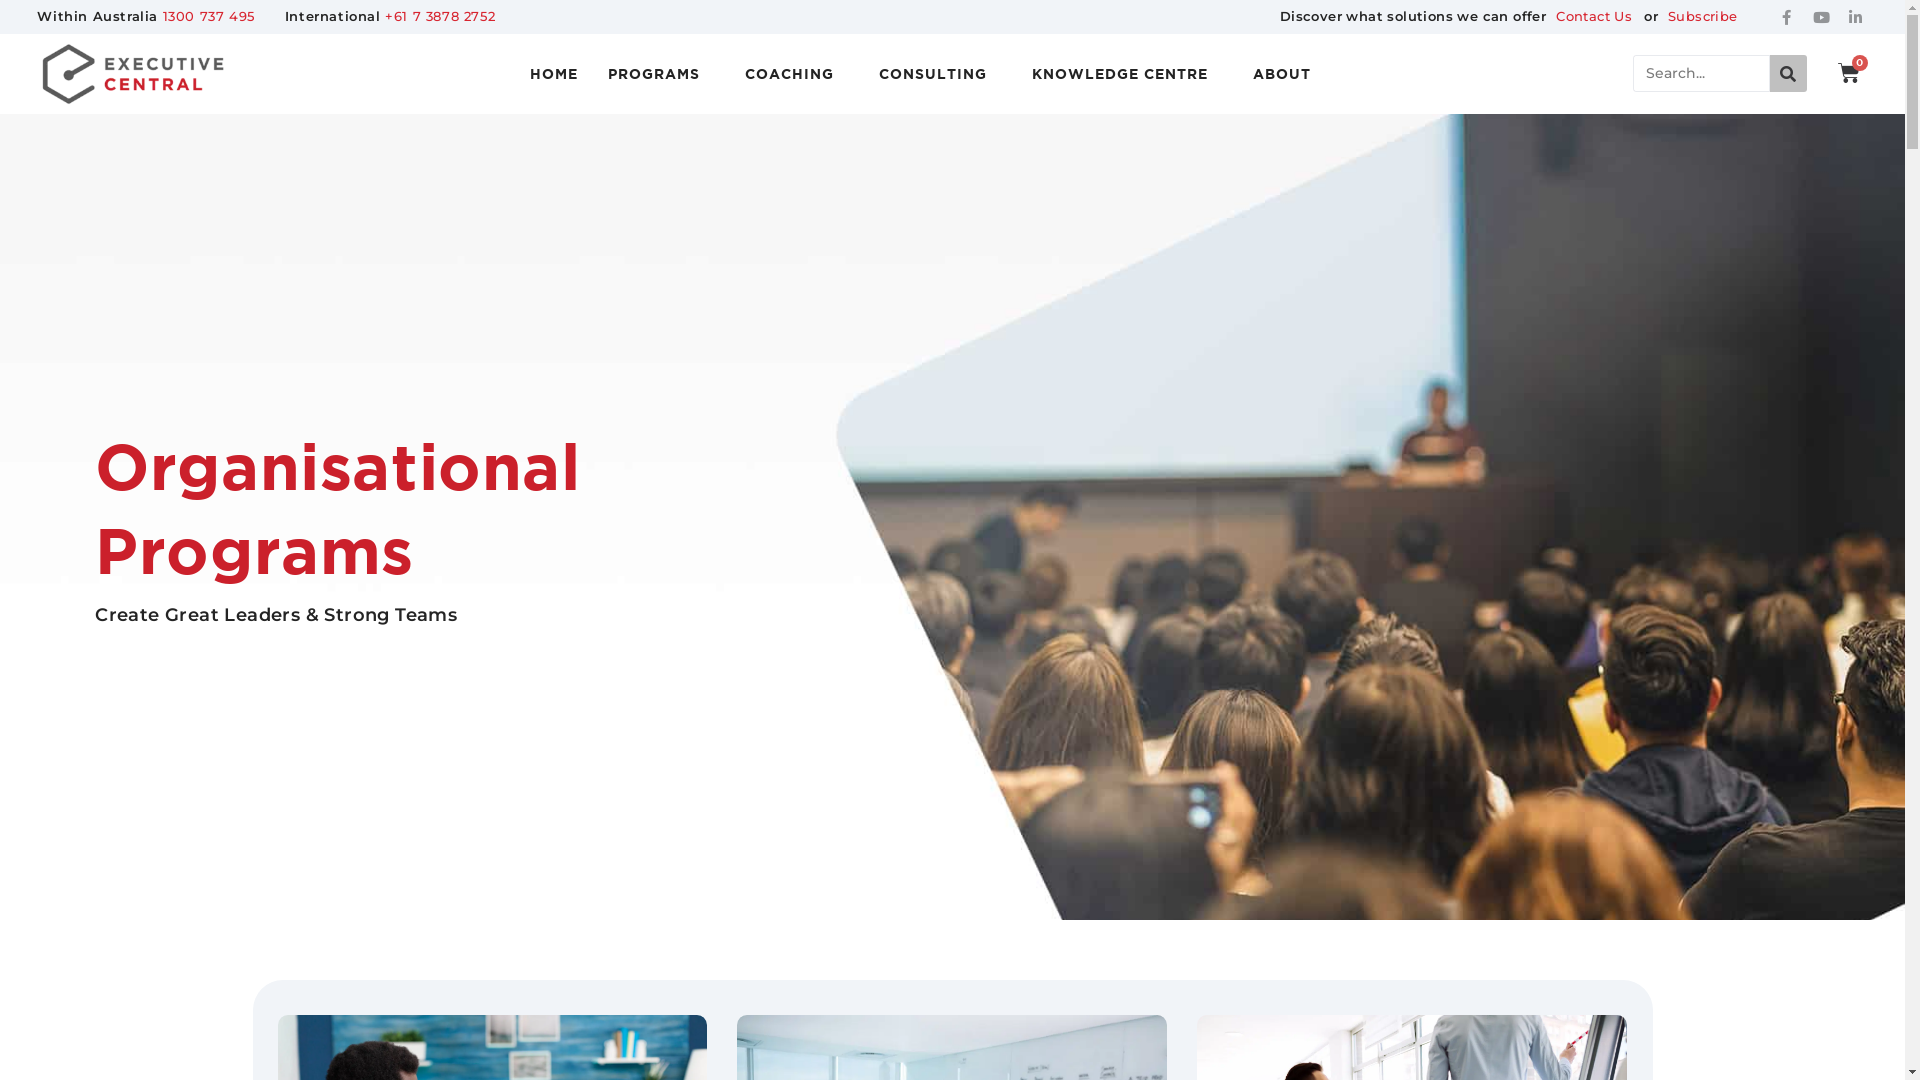 The height and width of the screenshot is (1080, 1920). What do you see at coordinates (1126, 74) in the screenshot?
I see `KNOWLEDGE CENTRE` at bounding box center [1126, 74].